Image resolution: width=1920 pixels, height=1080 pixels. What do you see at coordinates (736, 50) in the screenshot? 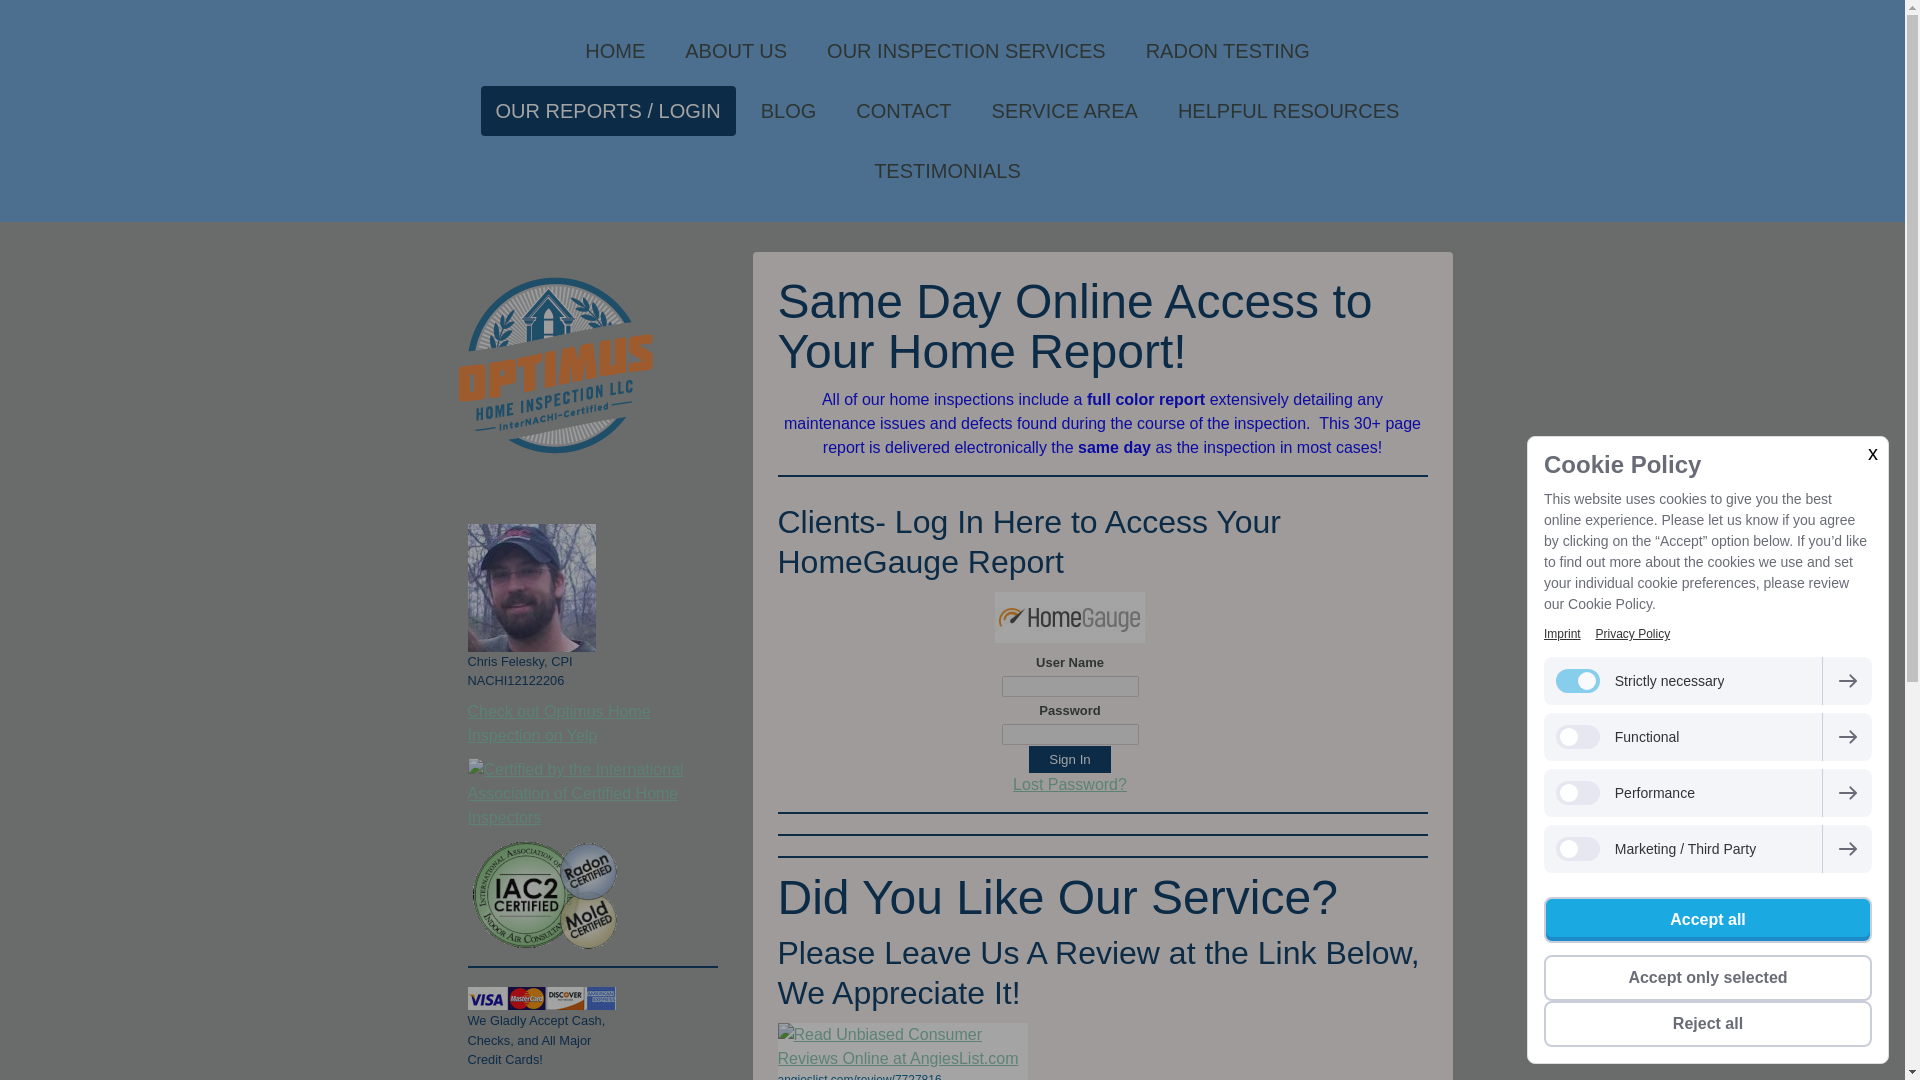
I see `ABOUT US` at bounding box center [736, 50].